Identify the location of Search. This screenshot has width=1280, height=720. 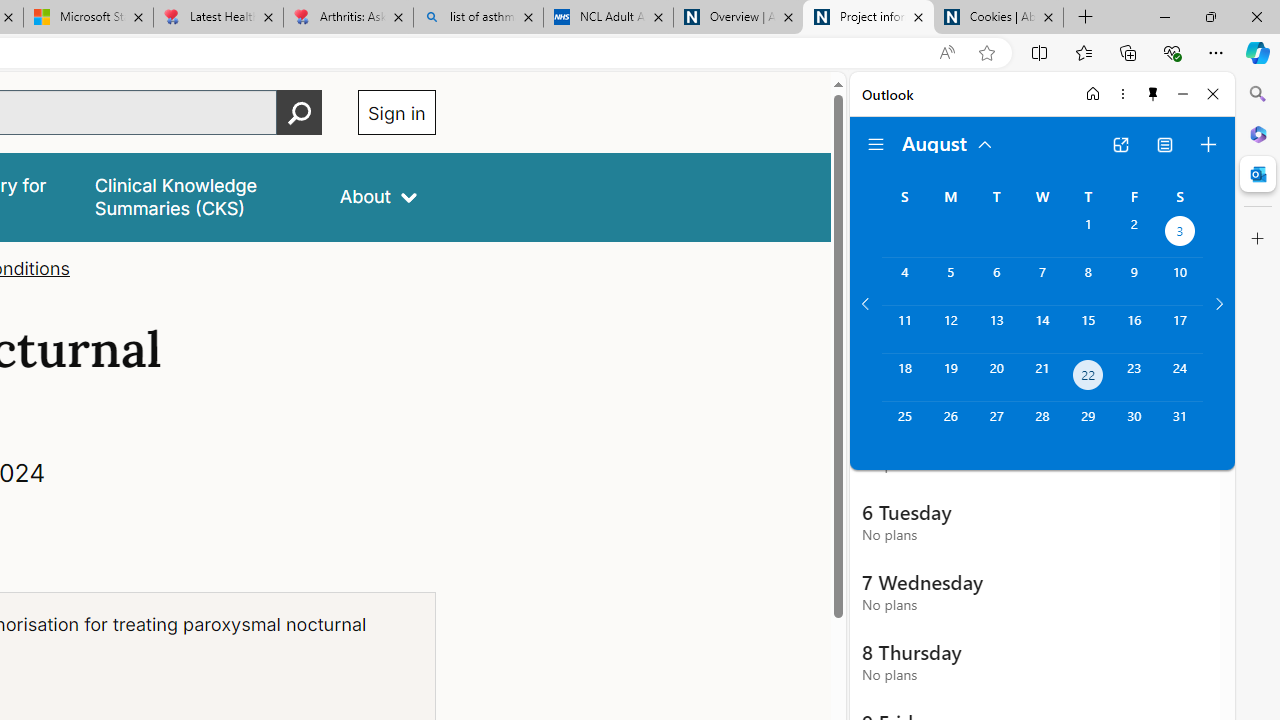
(1258, 94).